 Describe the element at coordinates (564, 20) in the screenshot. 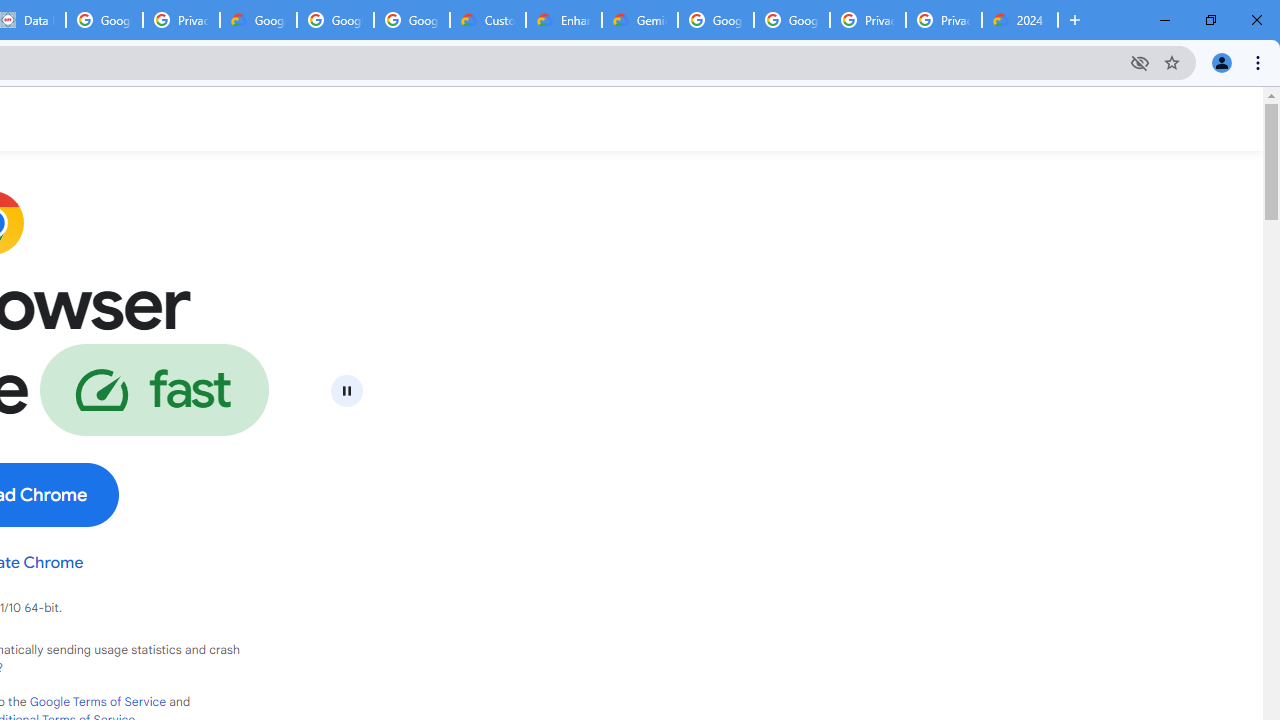

I see `Enhanced Support | Google Cloud` at that location.